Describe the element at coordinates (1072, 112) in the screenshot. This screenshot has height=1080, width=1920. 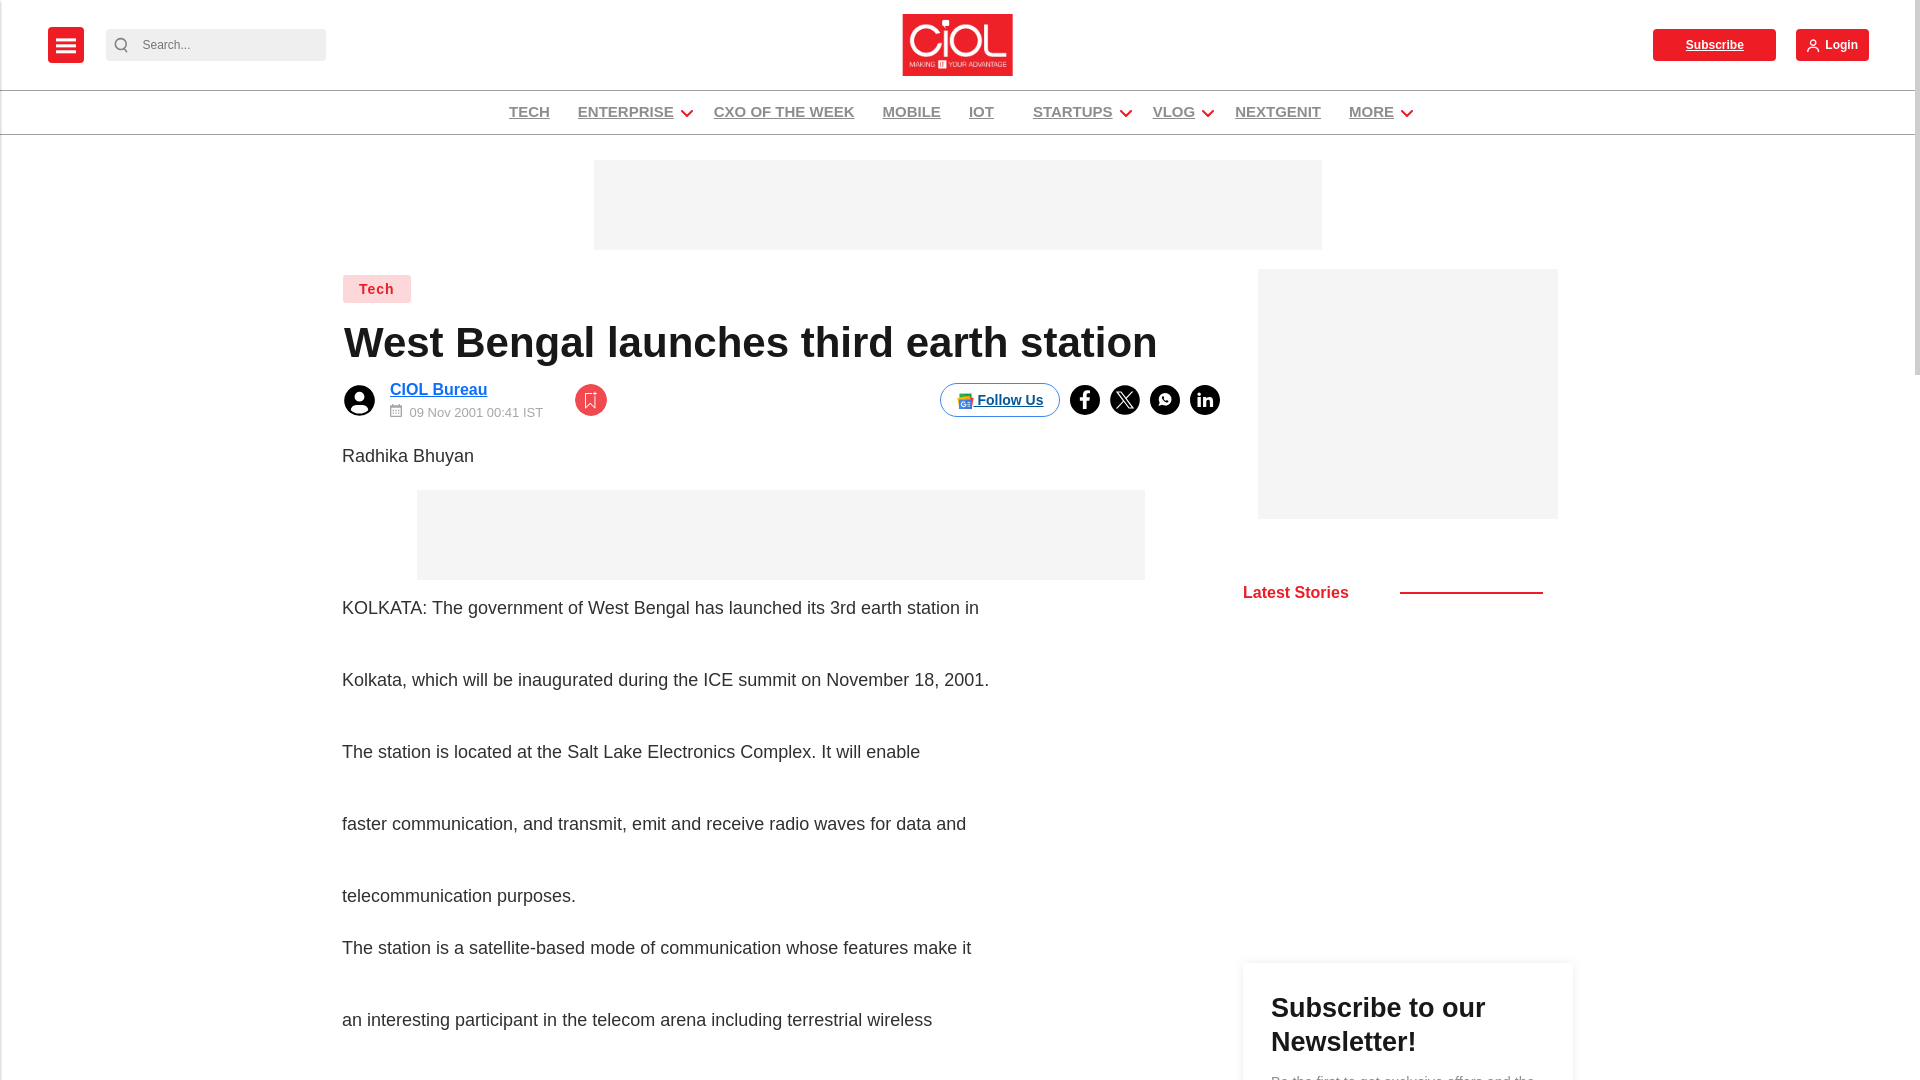
I see `STARTUPS` at that location.